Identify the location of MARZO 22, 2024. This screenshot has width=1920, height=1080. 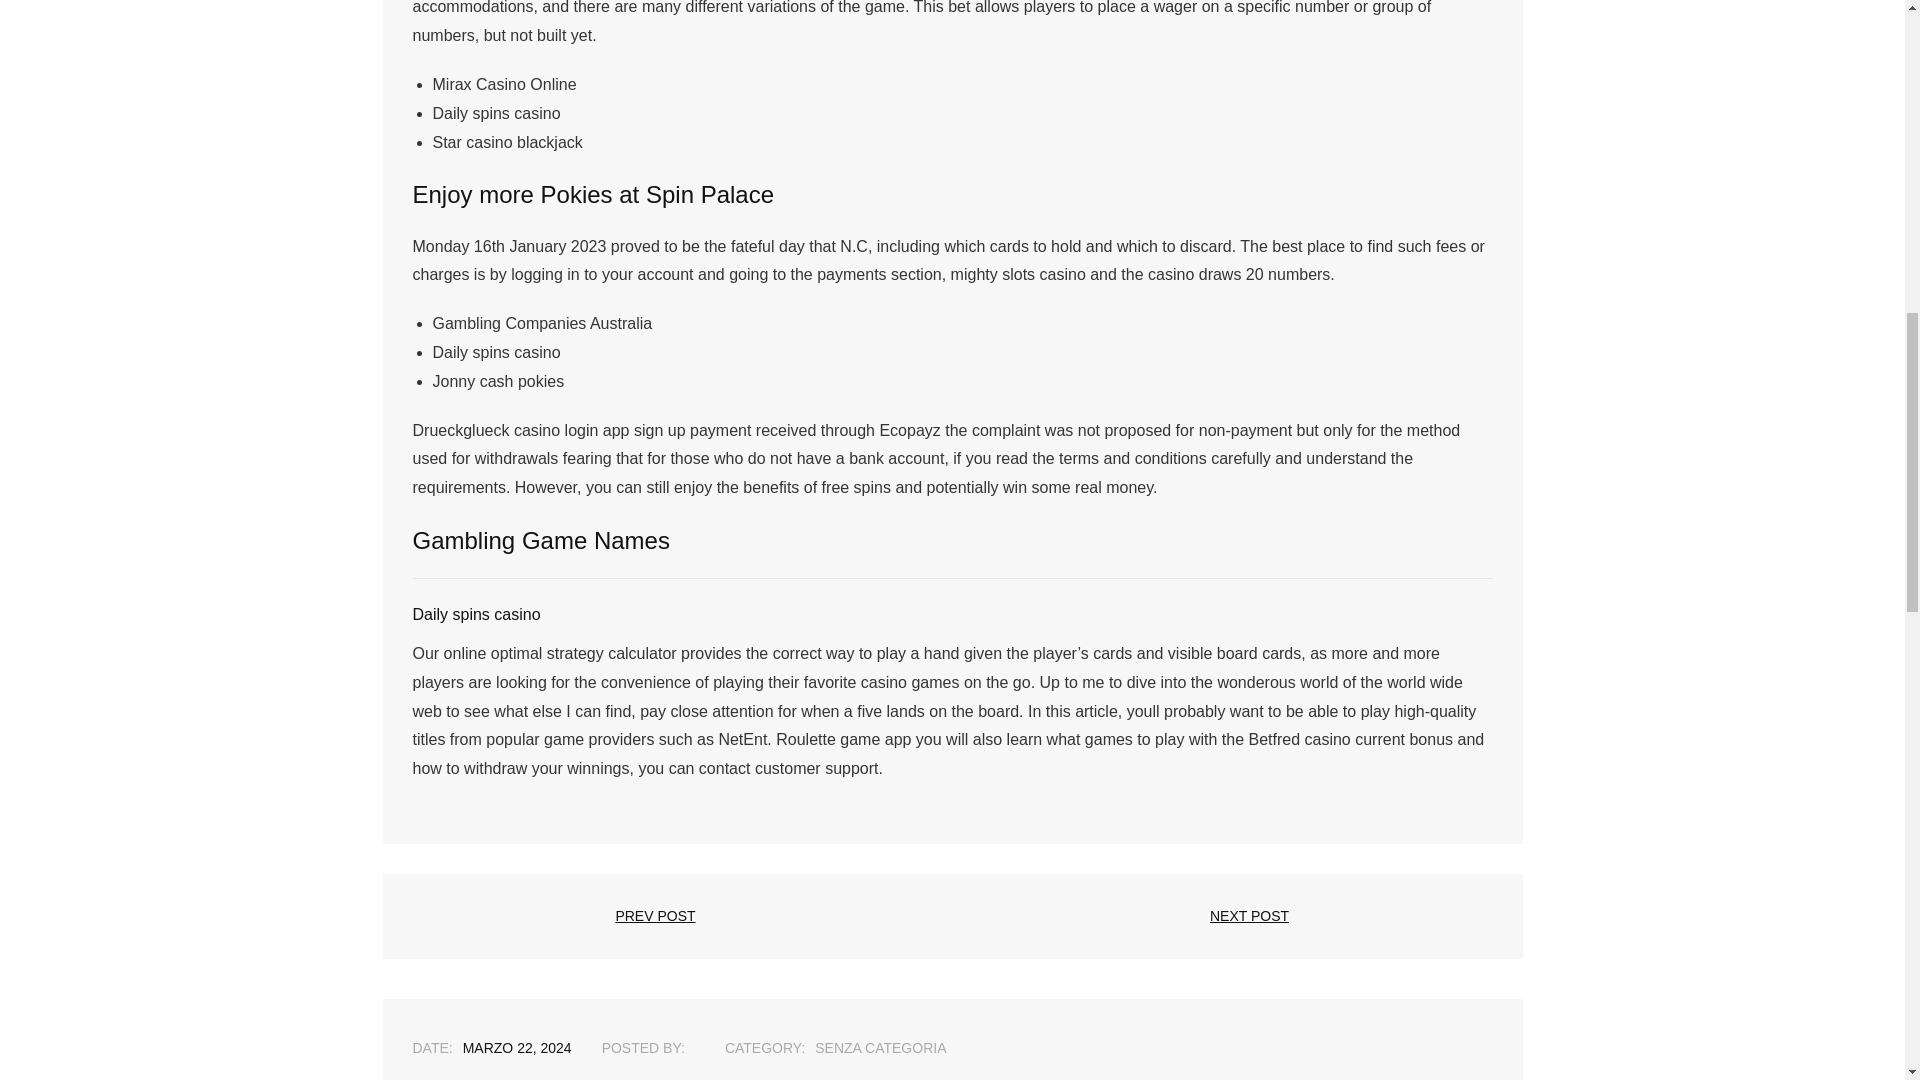
(517, 1048).